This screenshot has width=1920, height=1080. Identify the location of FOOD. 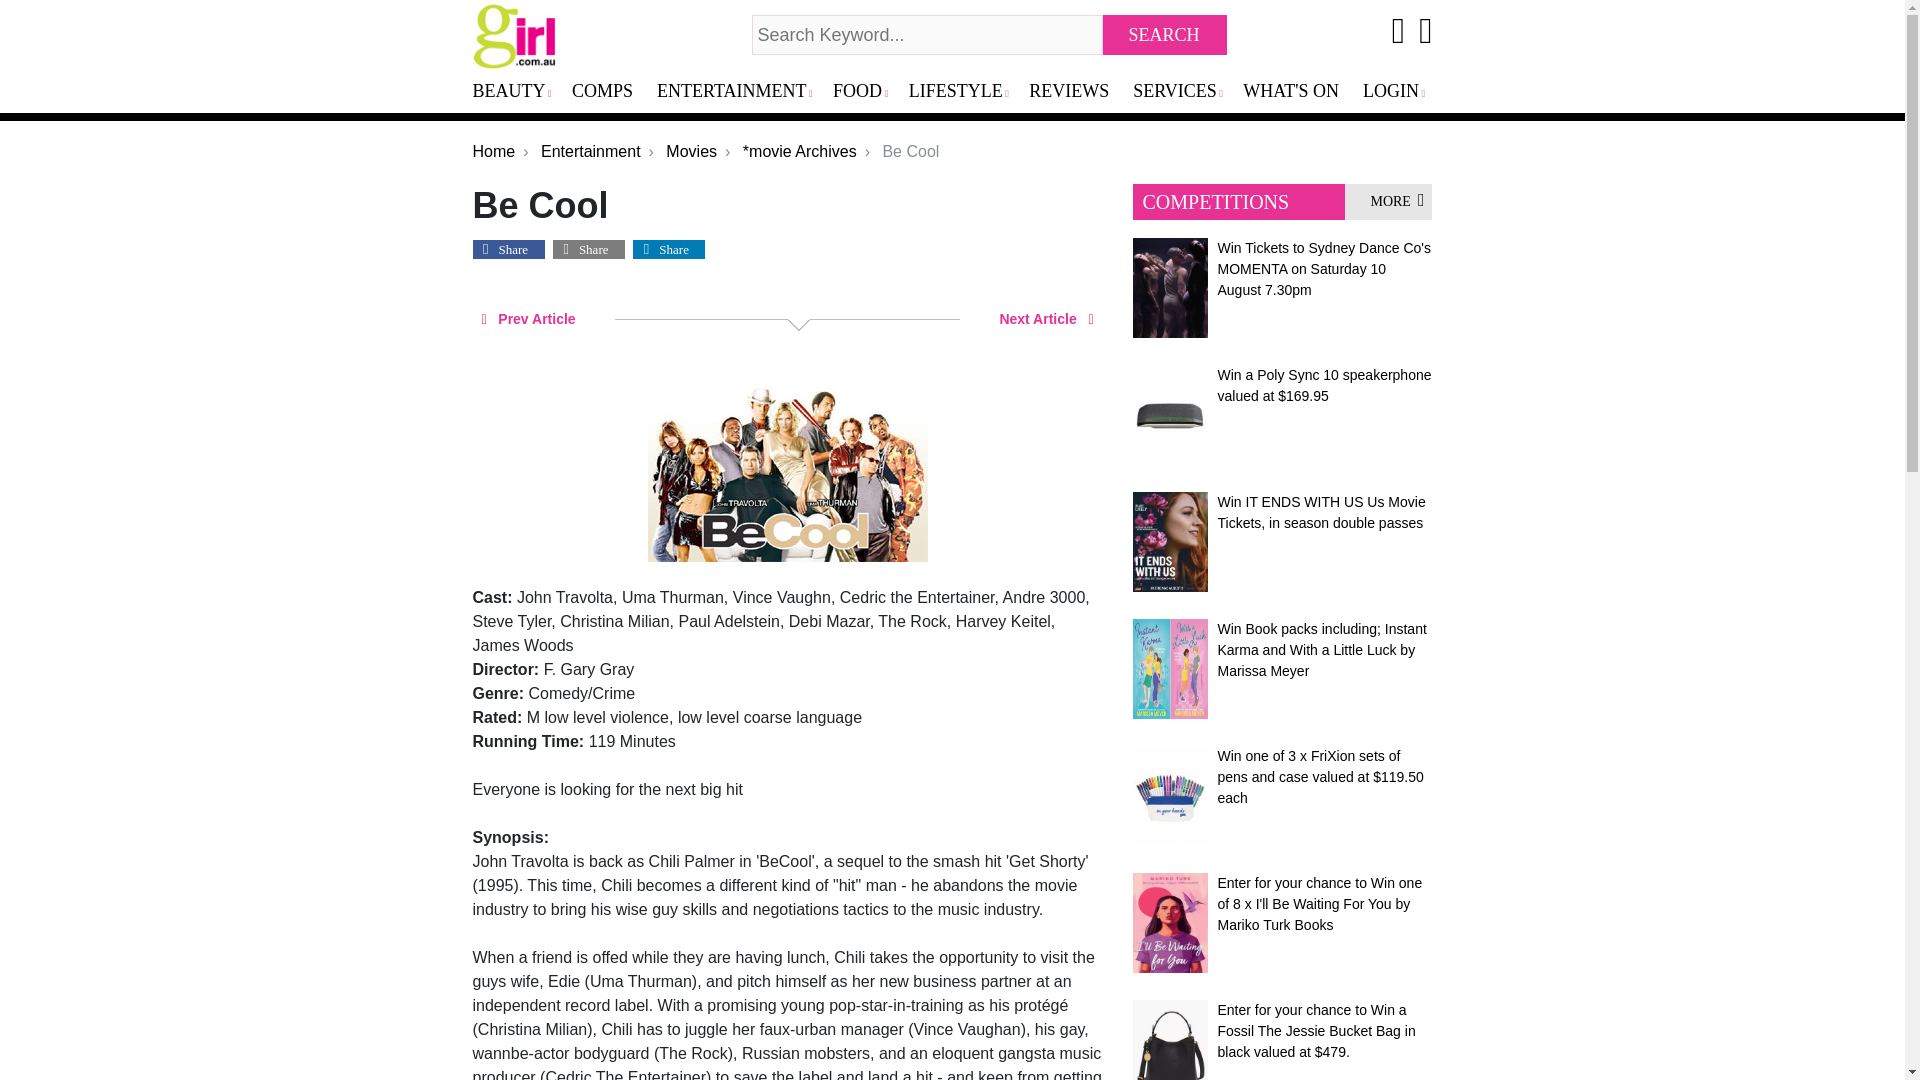
(866, 92).